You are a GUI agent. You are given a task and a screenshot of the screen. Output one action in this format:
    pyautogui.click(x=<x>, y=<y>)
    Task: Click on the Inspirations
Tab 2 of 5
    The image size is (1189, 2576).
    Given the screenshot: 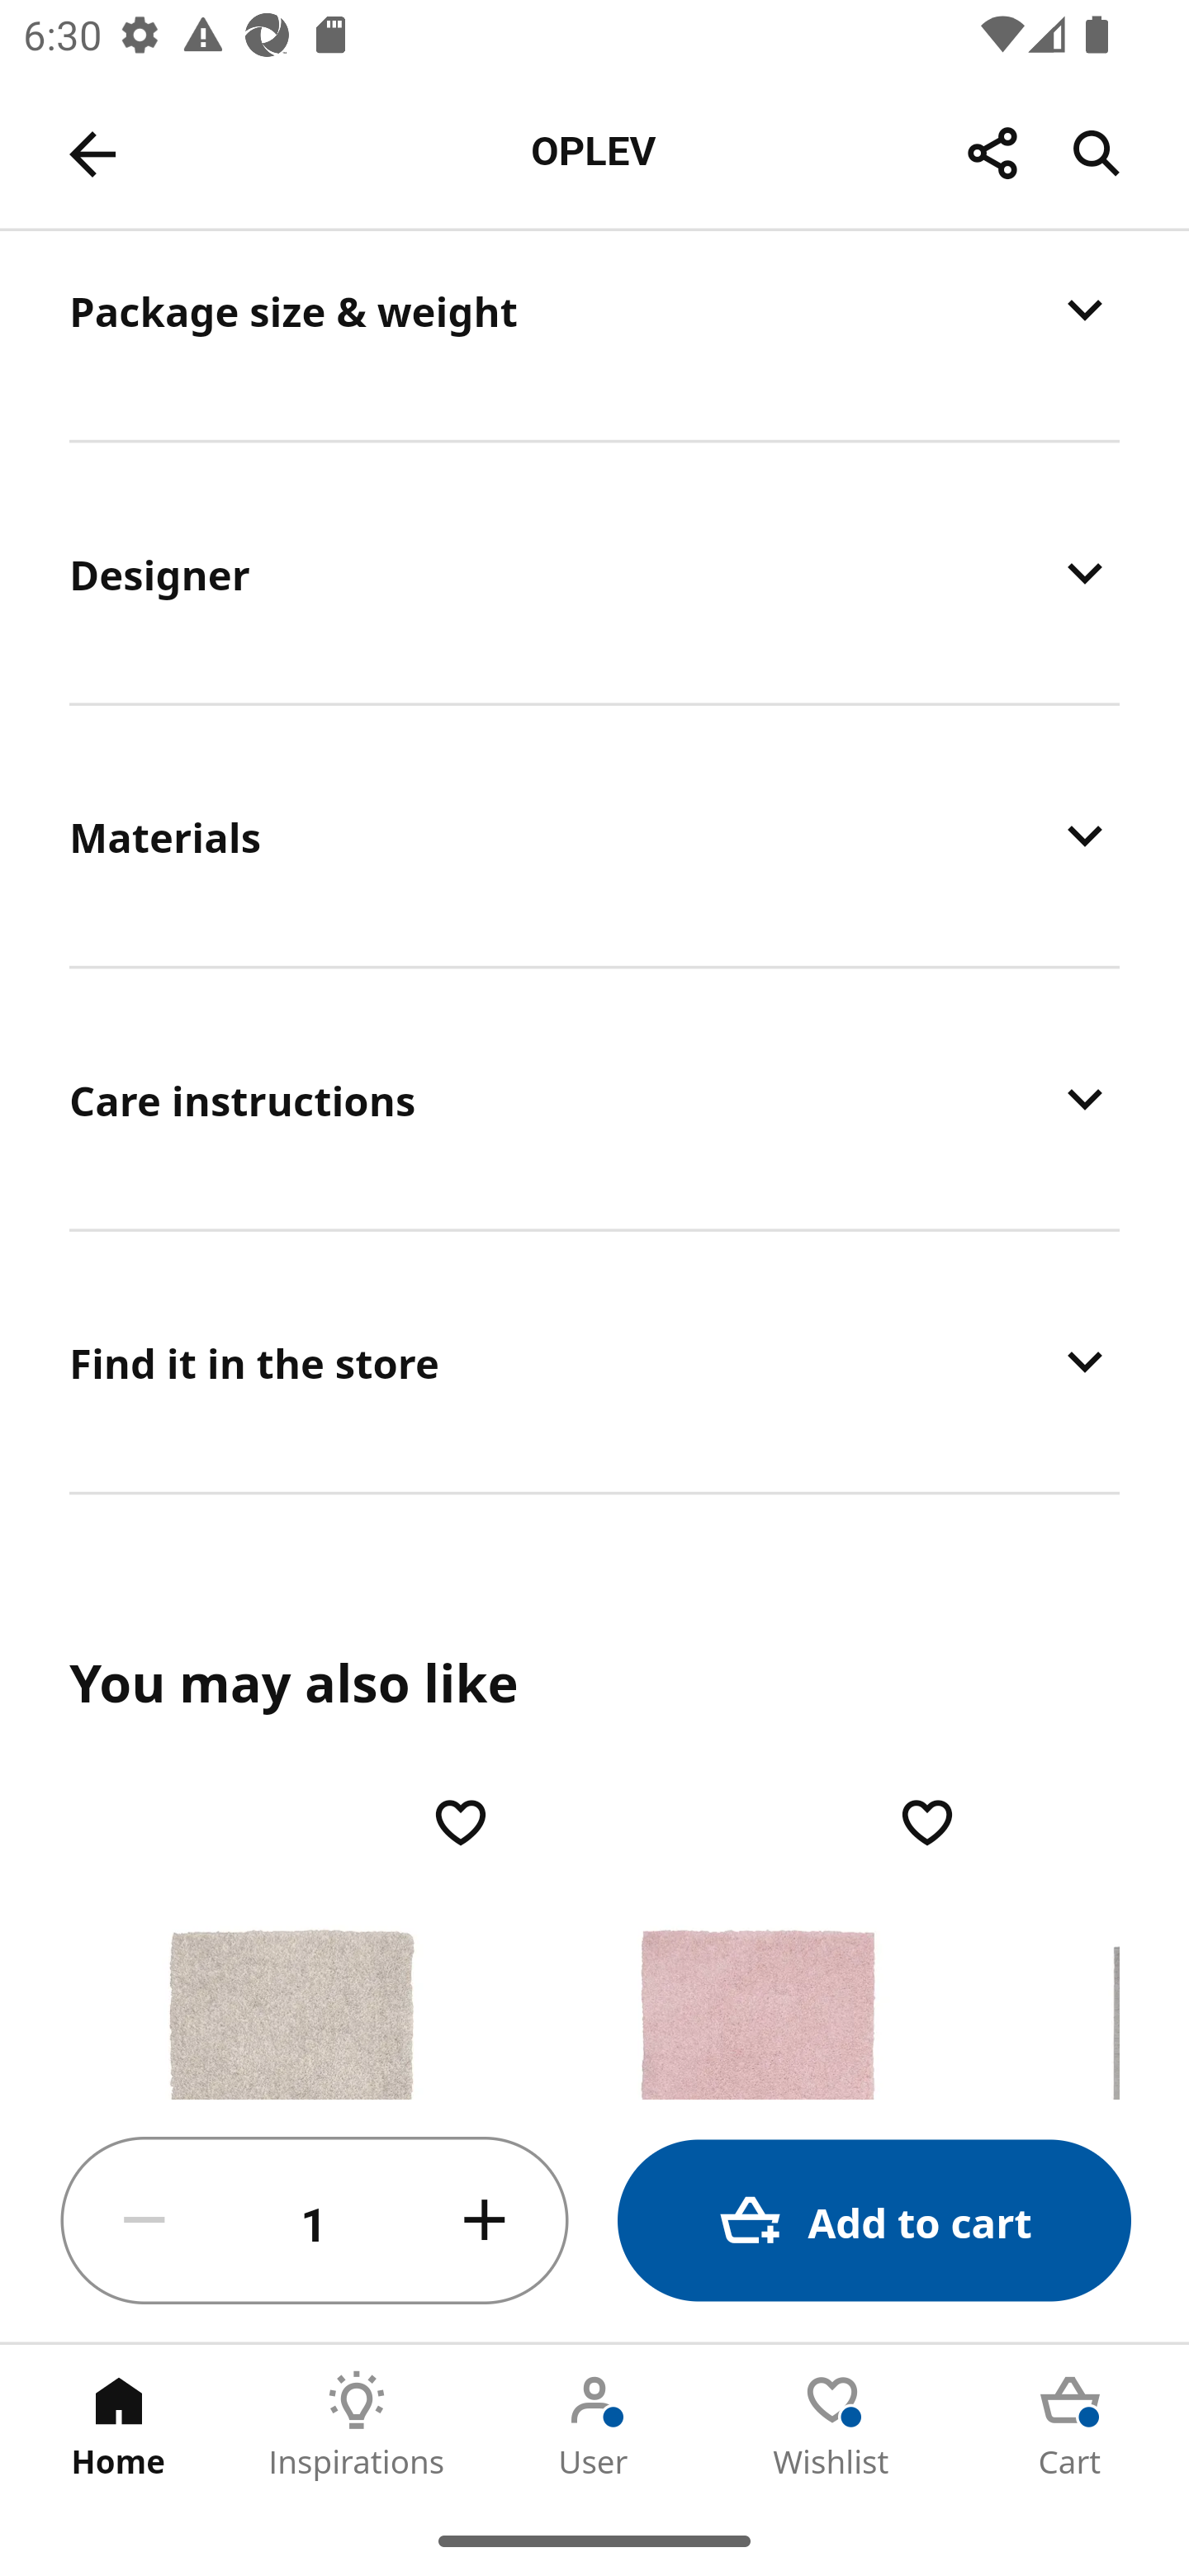 What is the action you would take?
    pyautogui.click(x=357, y=2425)
    